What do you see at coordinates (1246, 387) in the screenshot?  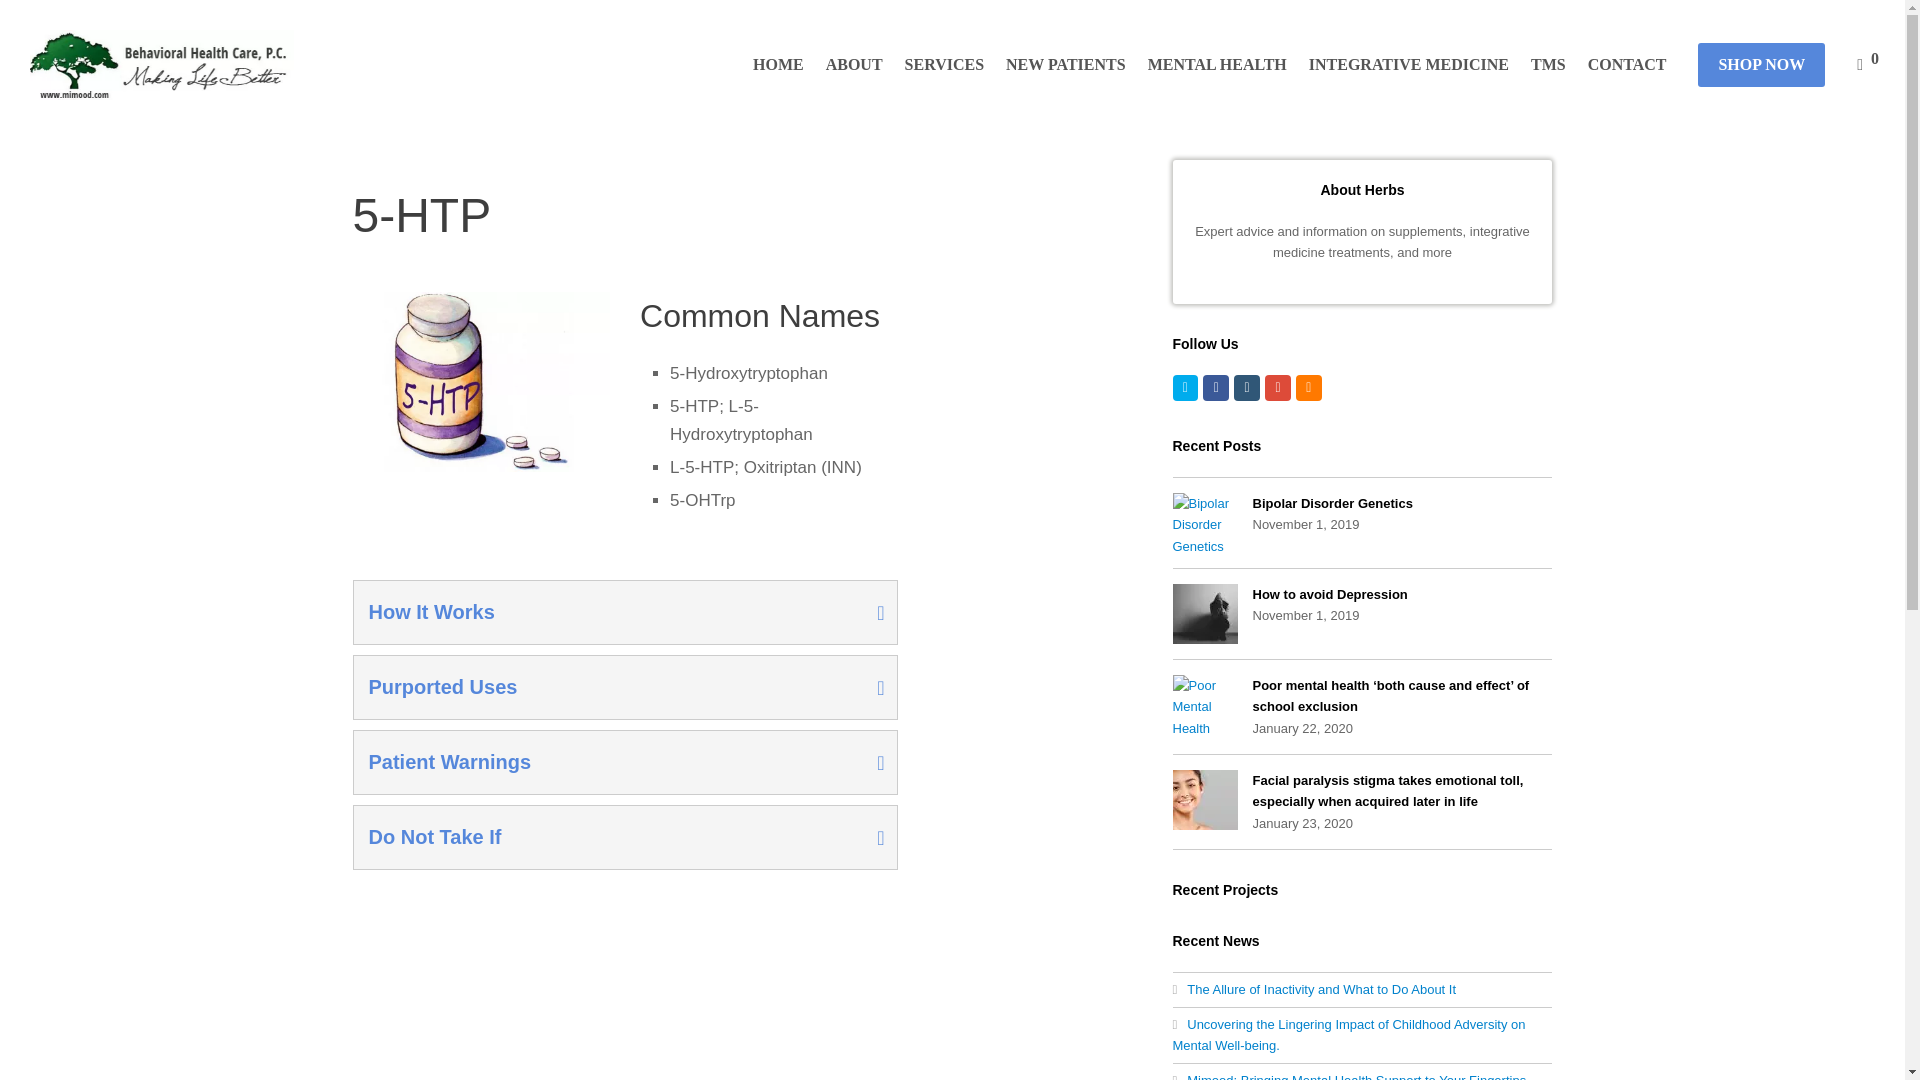 I see `Instagram` at bounding box center [1246, 387].